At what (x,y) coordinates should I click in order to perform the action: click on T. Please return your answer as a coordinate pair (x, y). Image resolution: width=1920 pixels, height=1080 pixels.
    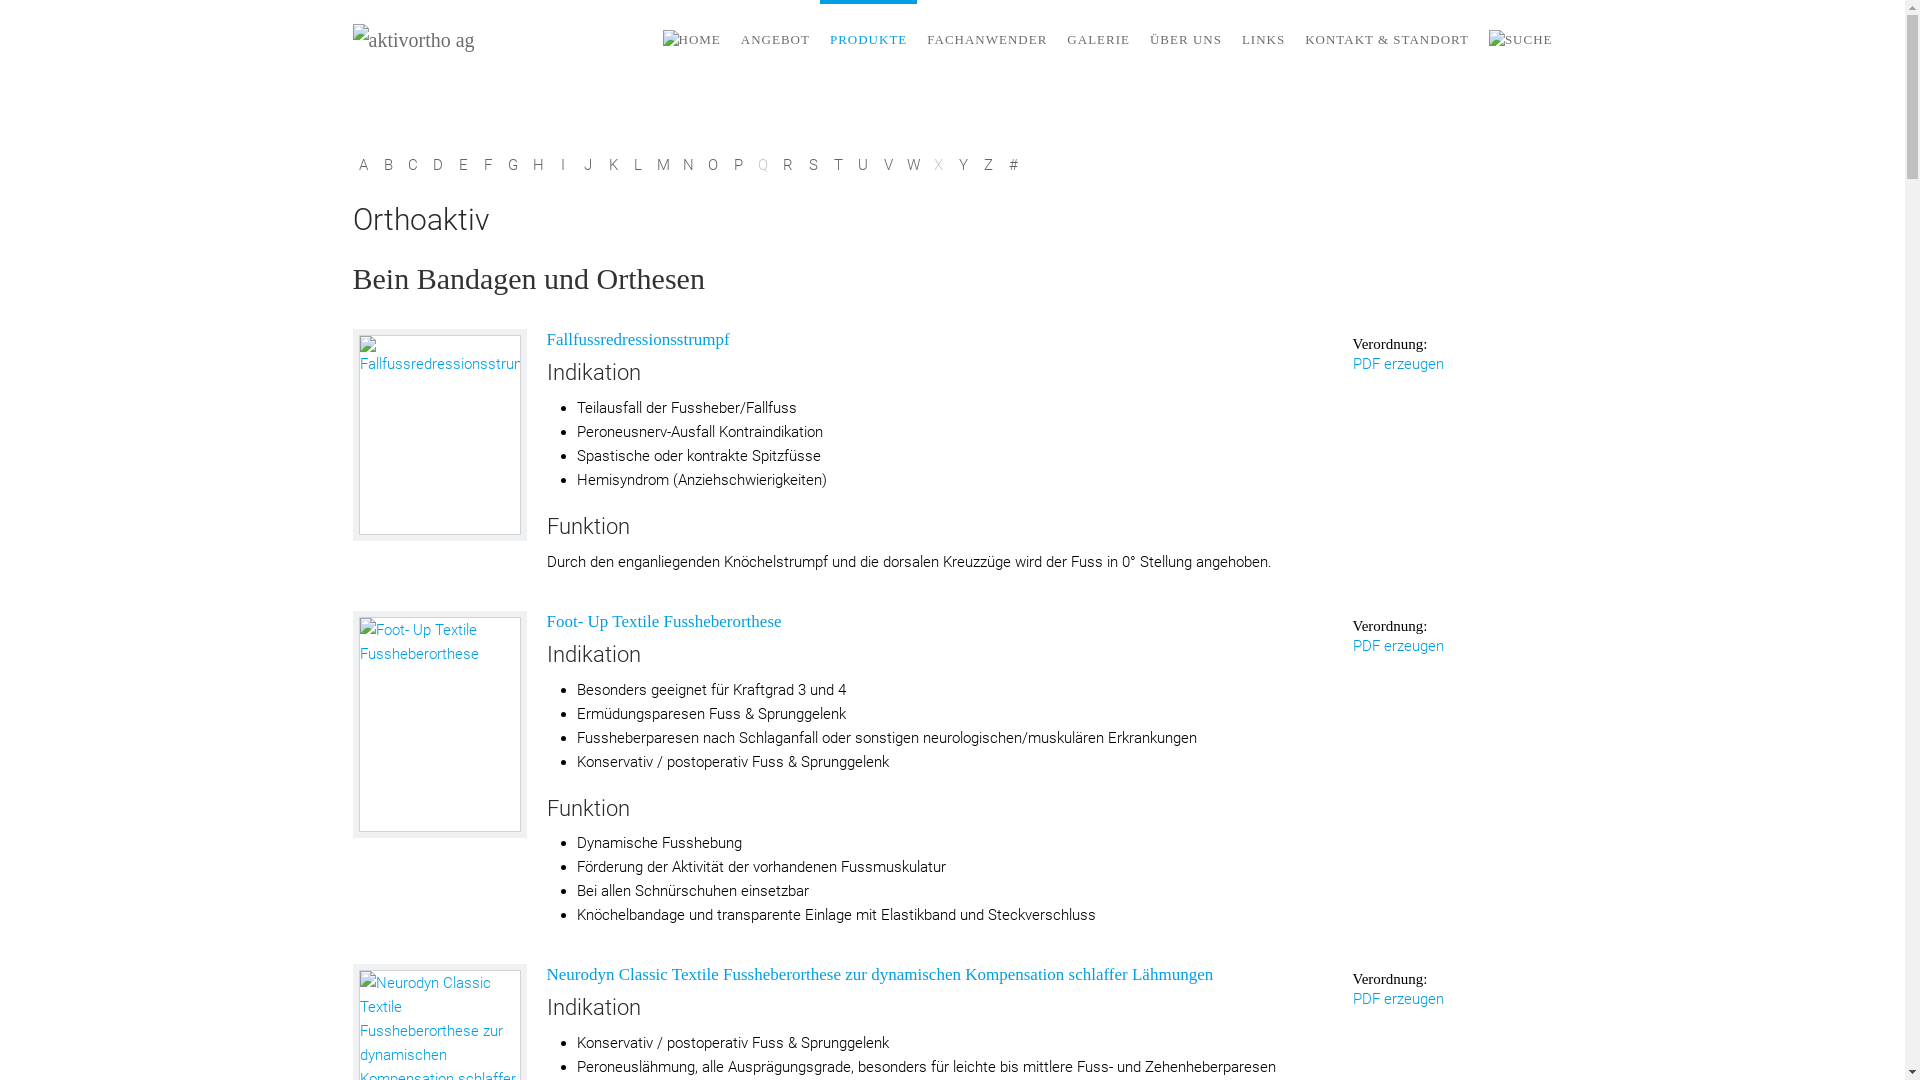
    Looking at the image, I should click on (838, 165).